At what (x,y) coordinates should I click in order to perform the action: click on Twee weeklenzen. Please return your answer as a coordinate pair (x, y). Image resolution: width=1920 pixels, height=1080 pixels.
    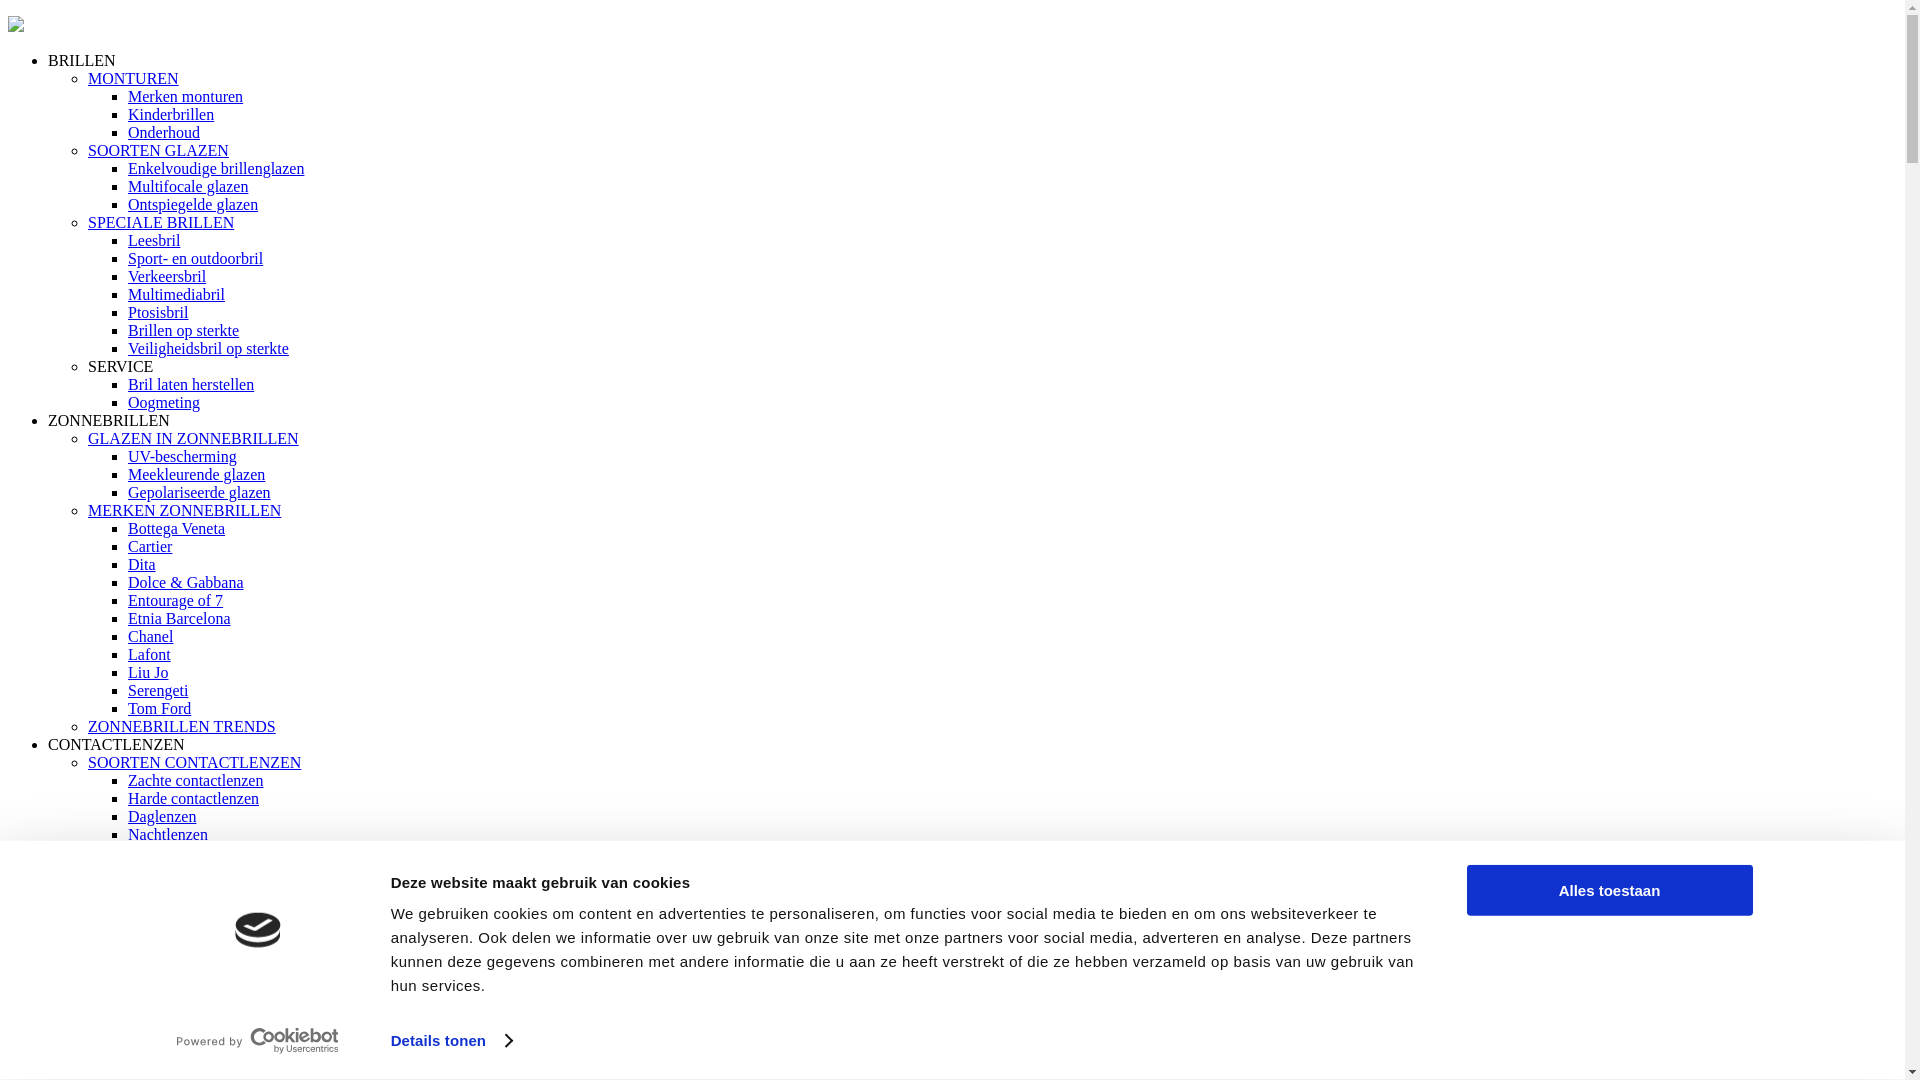
    Looking at the image, I should click on (185, 870).